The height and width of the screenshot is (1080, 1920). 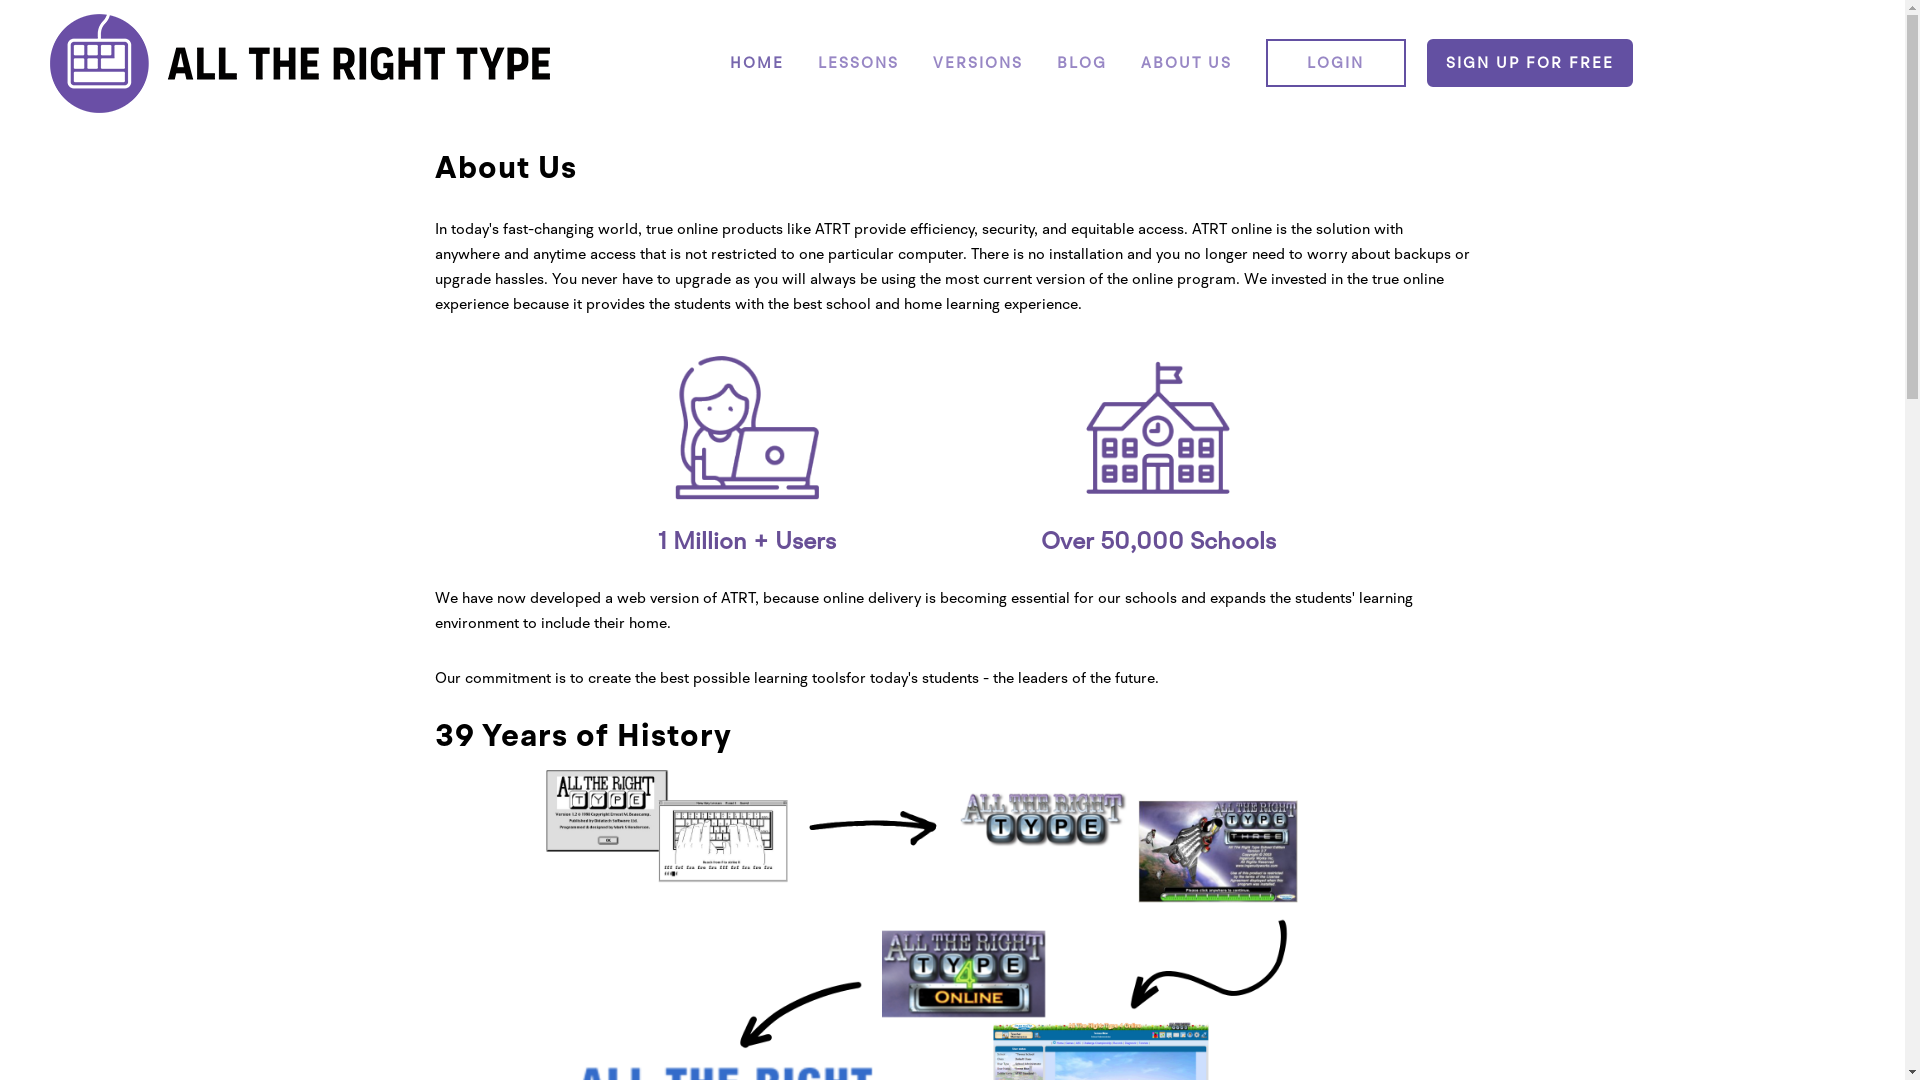 I want to click on LESSONS, so click(x=858, y=62).